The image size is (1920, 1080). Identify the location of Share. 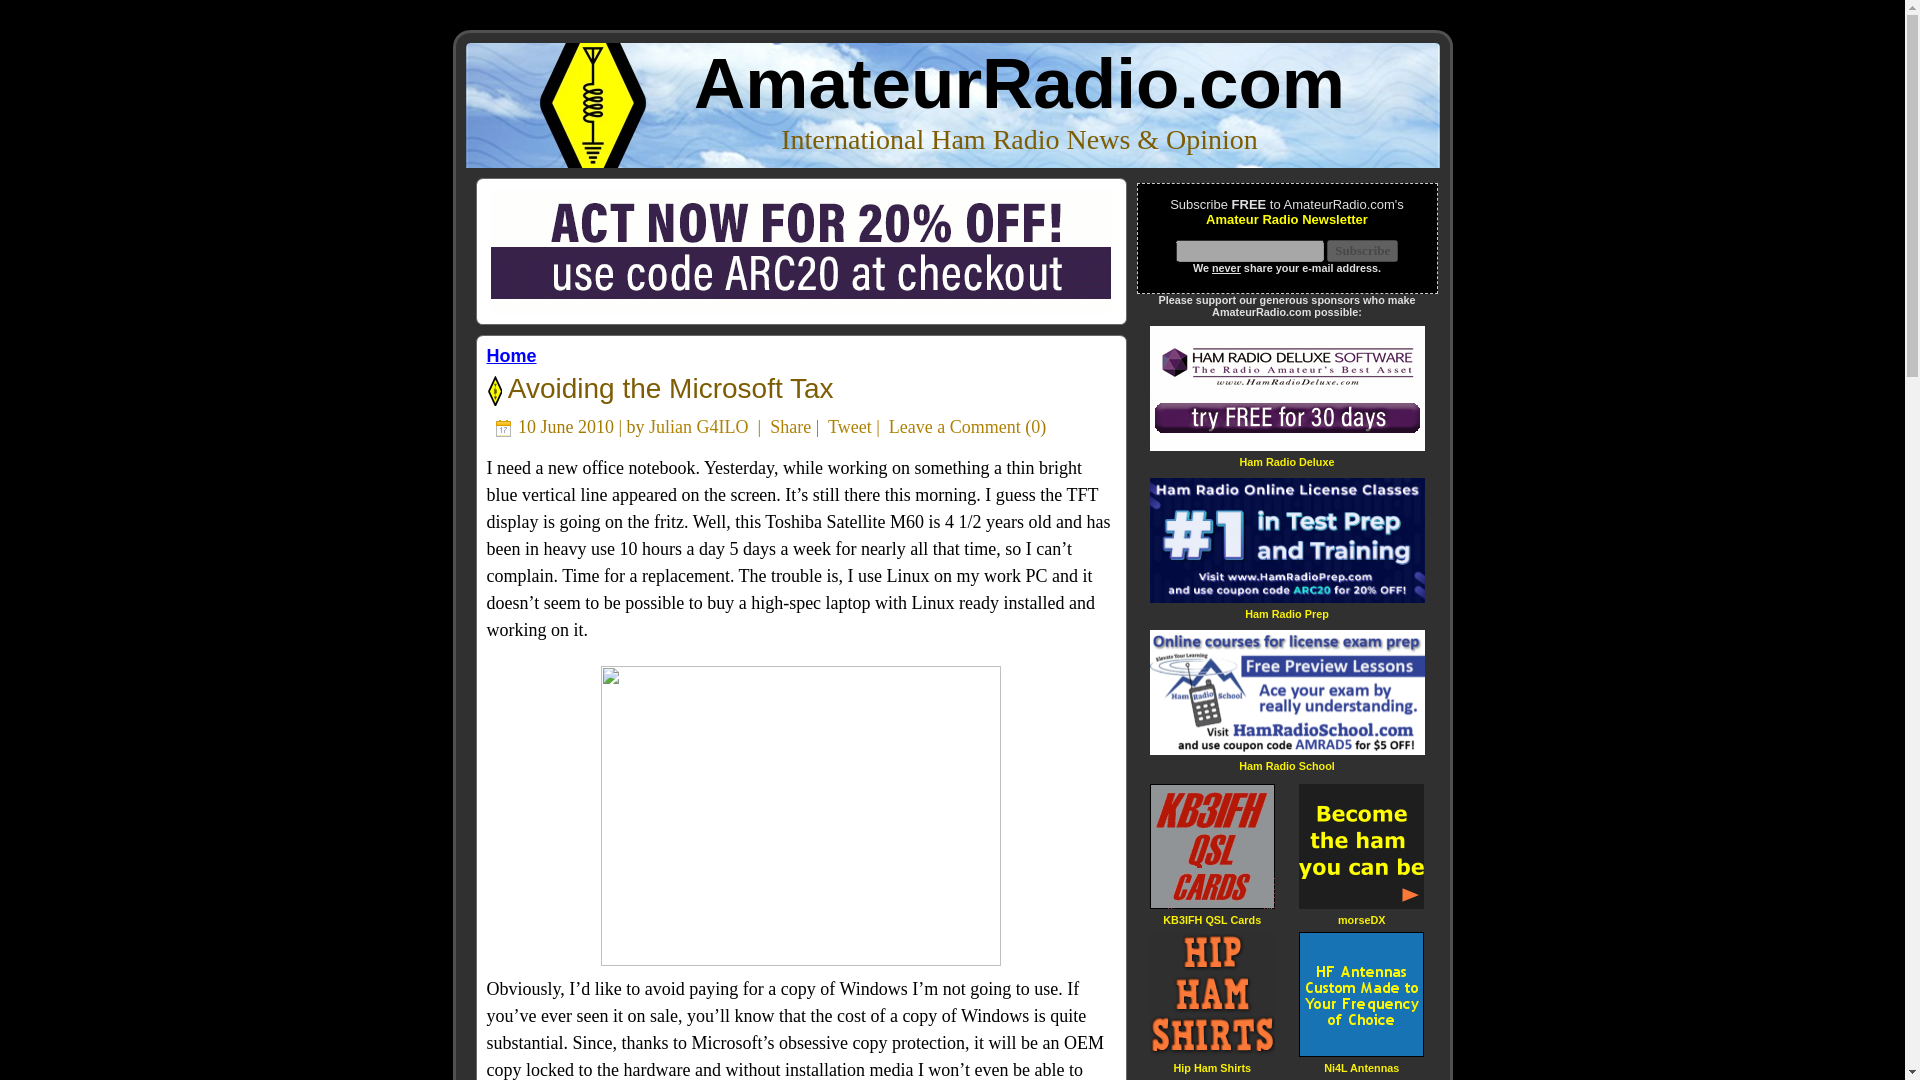
(790, 426).